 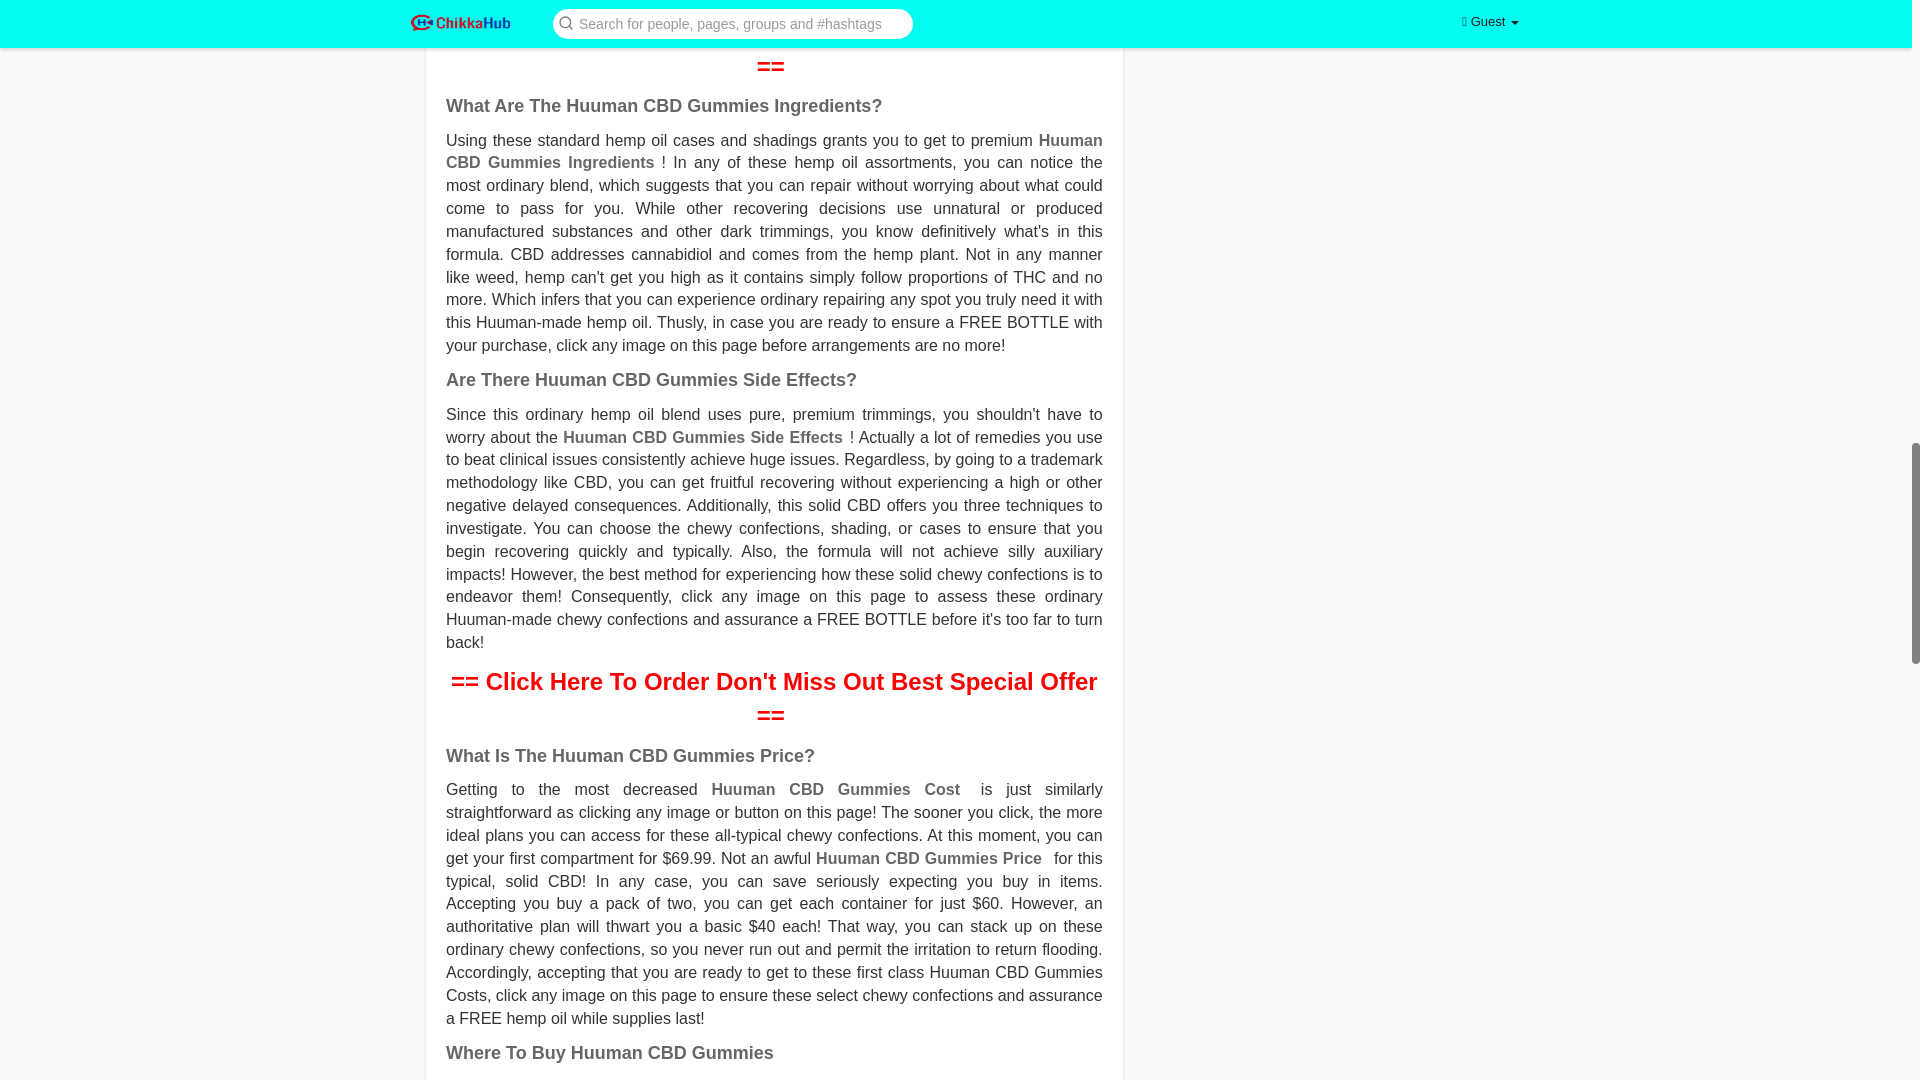 I want to click on Are There Huuman CBD Gummies Side Effects?, so click(x=650, y=380).